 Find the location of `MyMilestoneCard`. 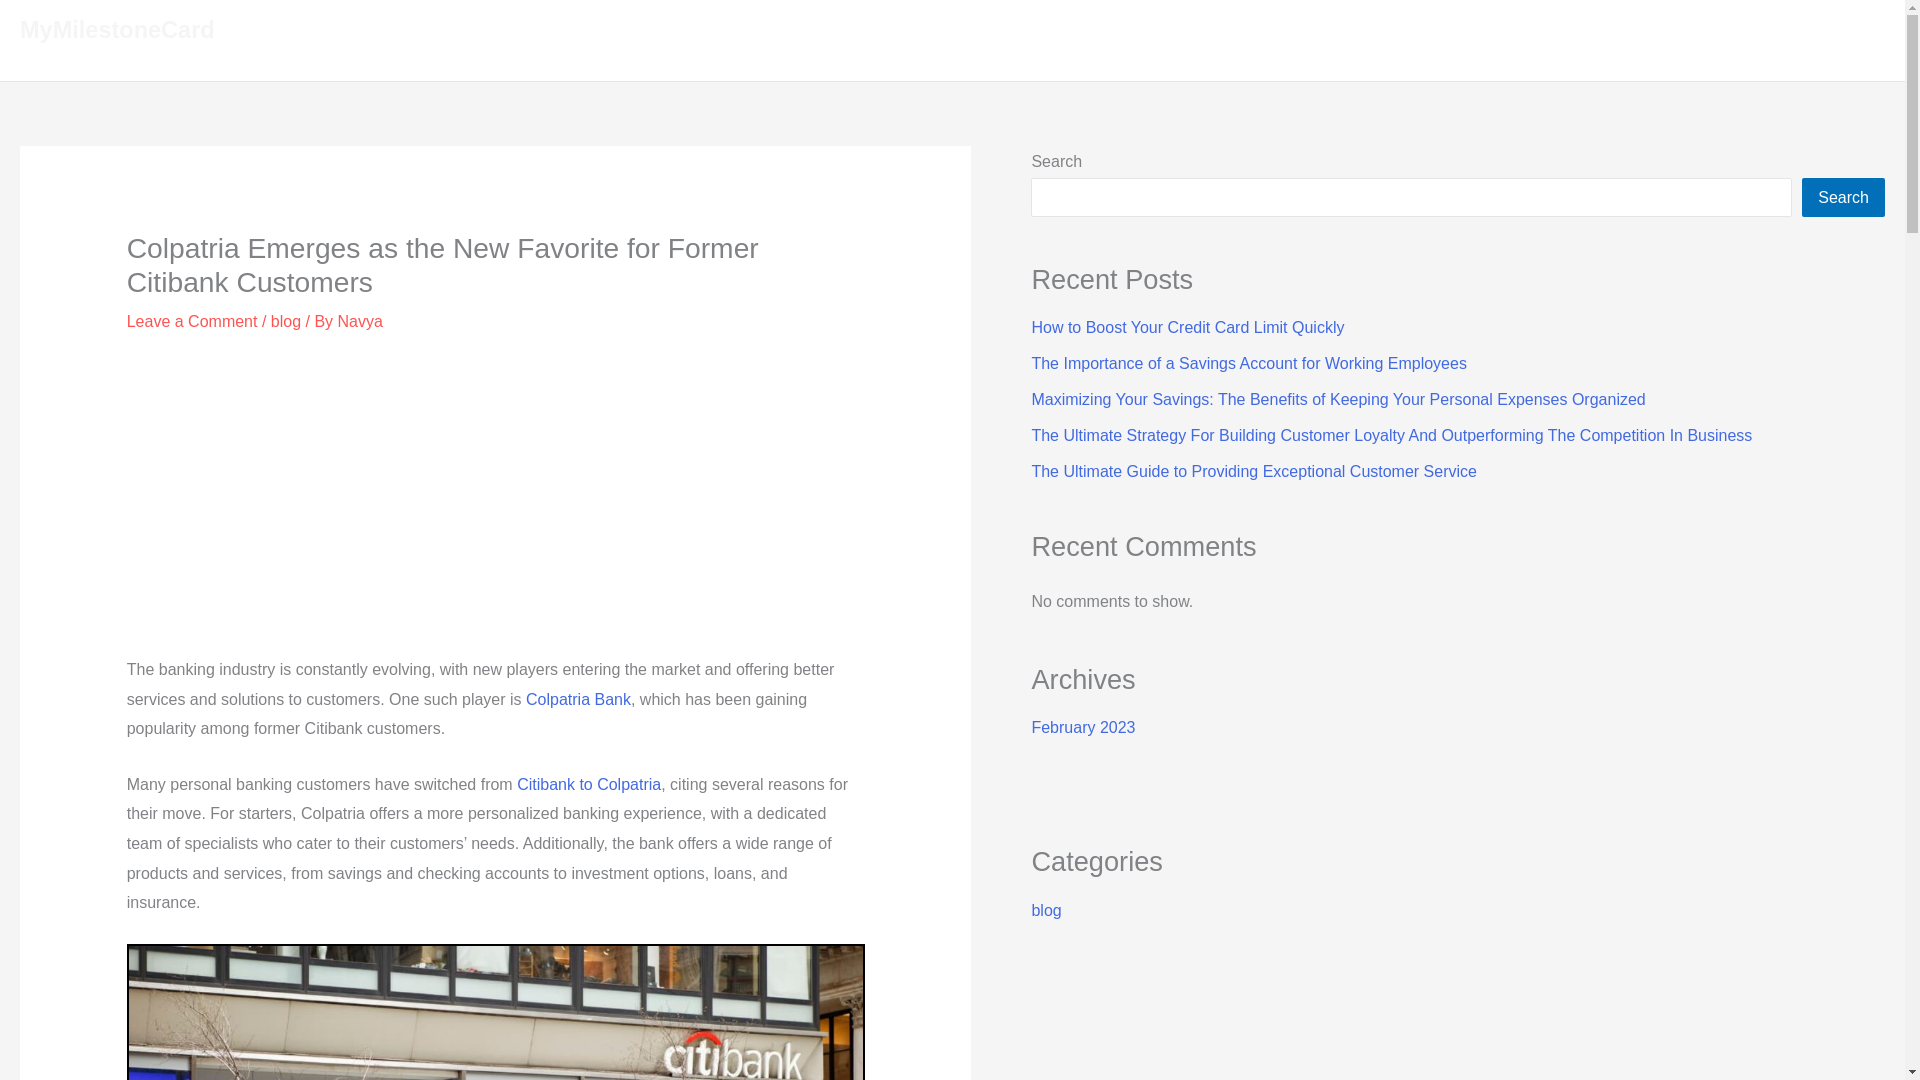

MyMilestoneCard is located at coordinates (117, 30).